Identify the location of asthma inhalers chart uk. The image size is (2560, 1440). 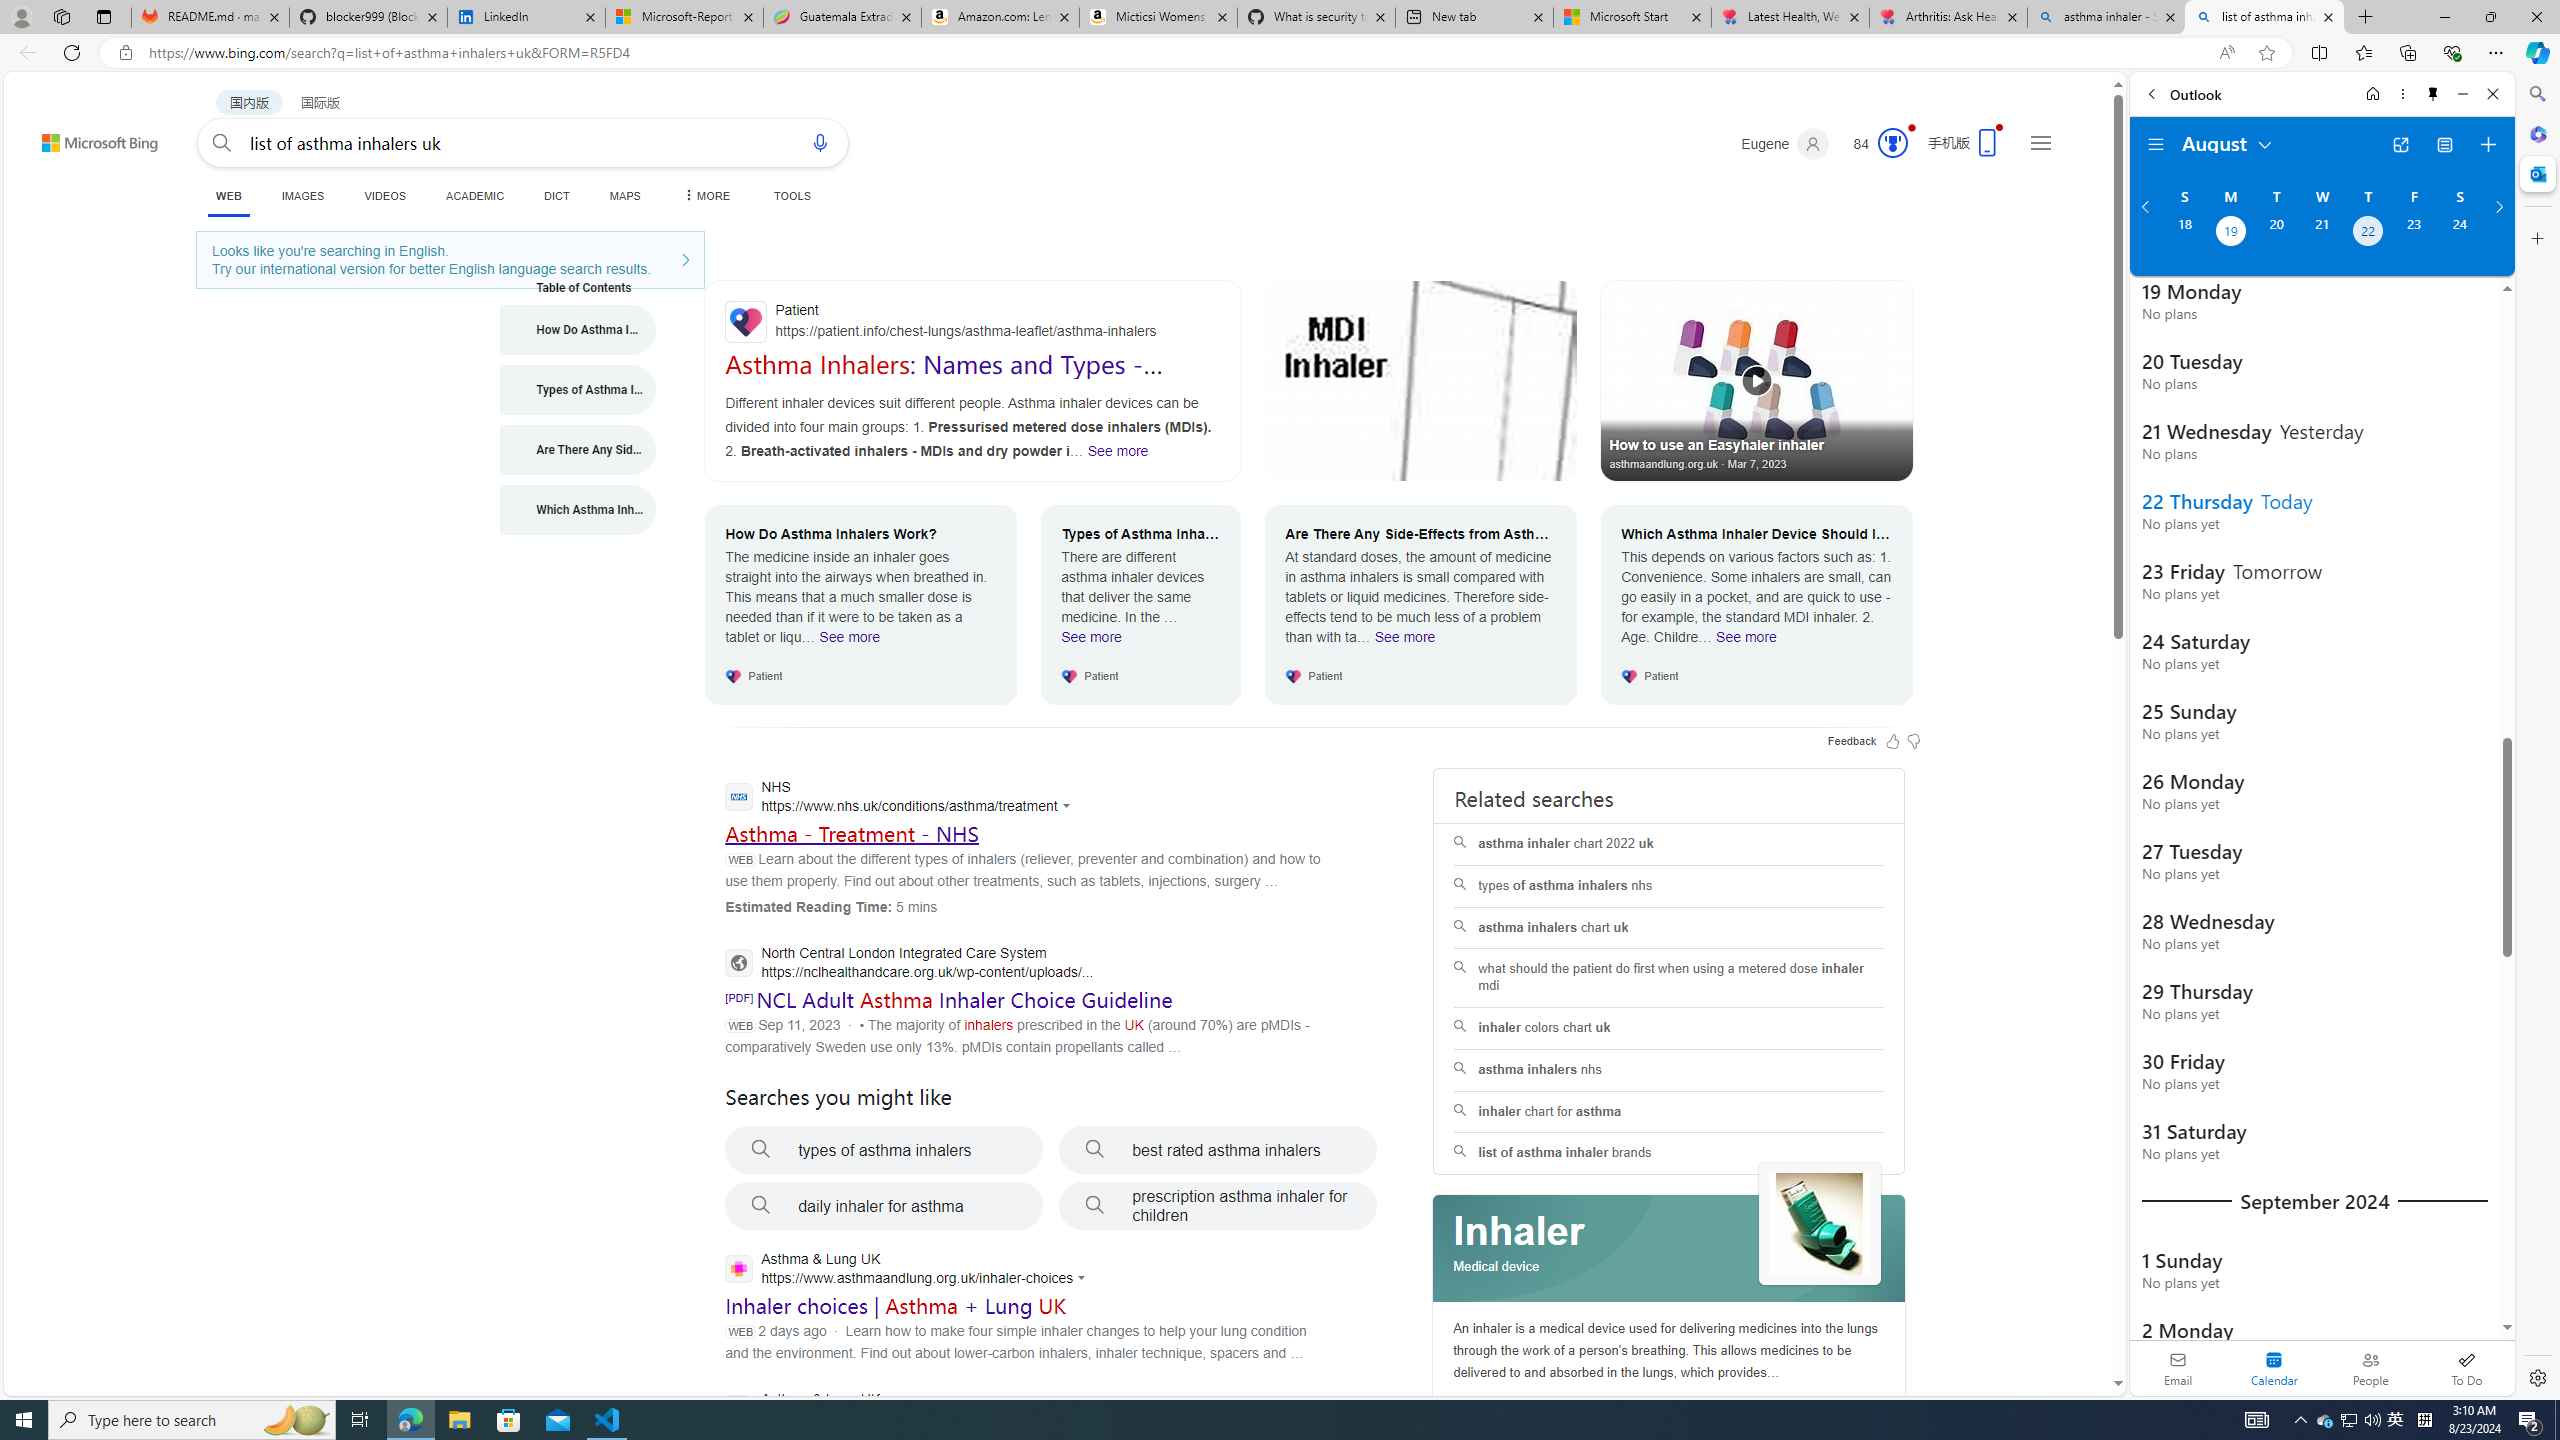
(1669, 928).